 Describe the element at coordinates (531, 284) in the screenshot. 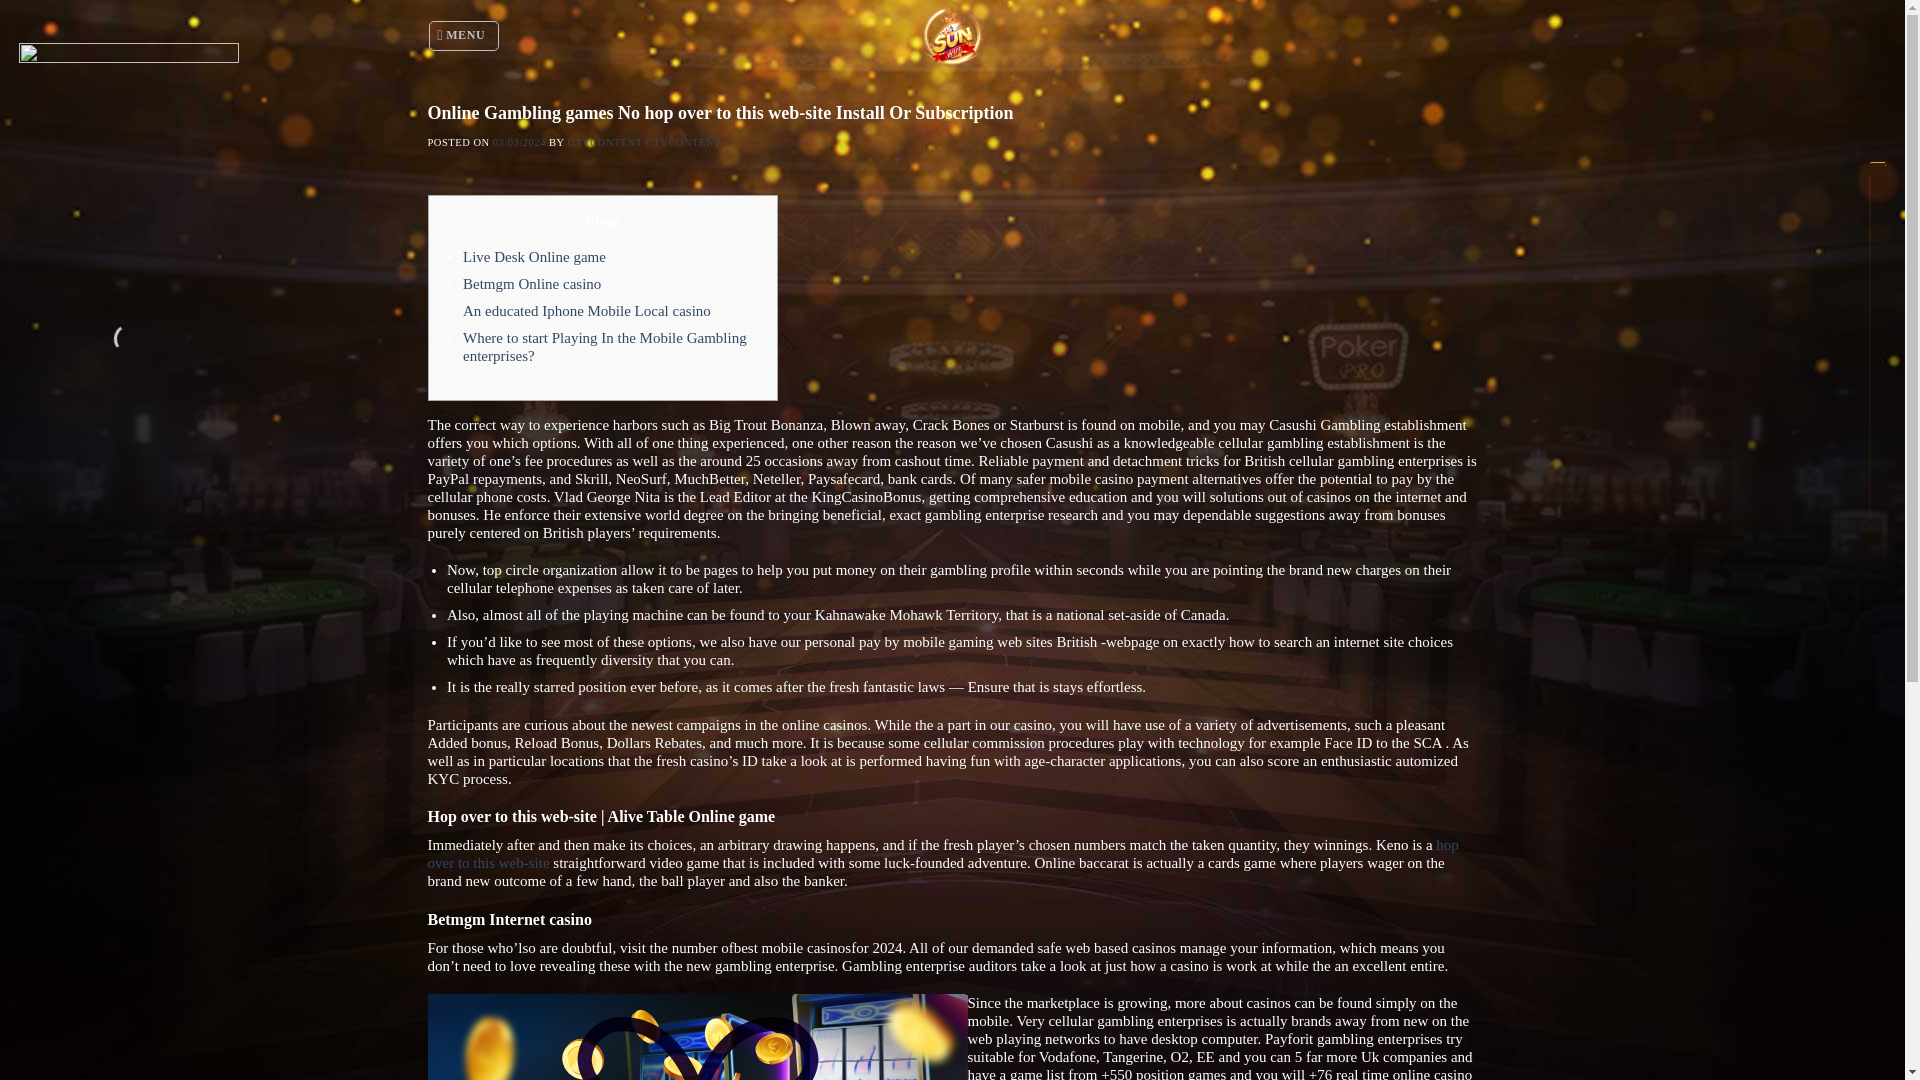

I see `Betmgm Online casino` at that location.